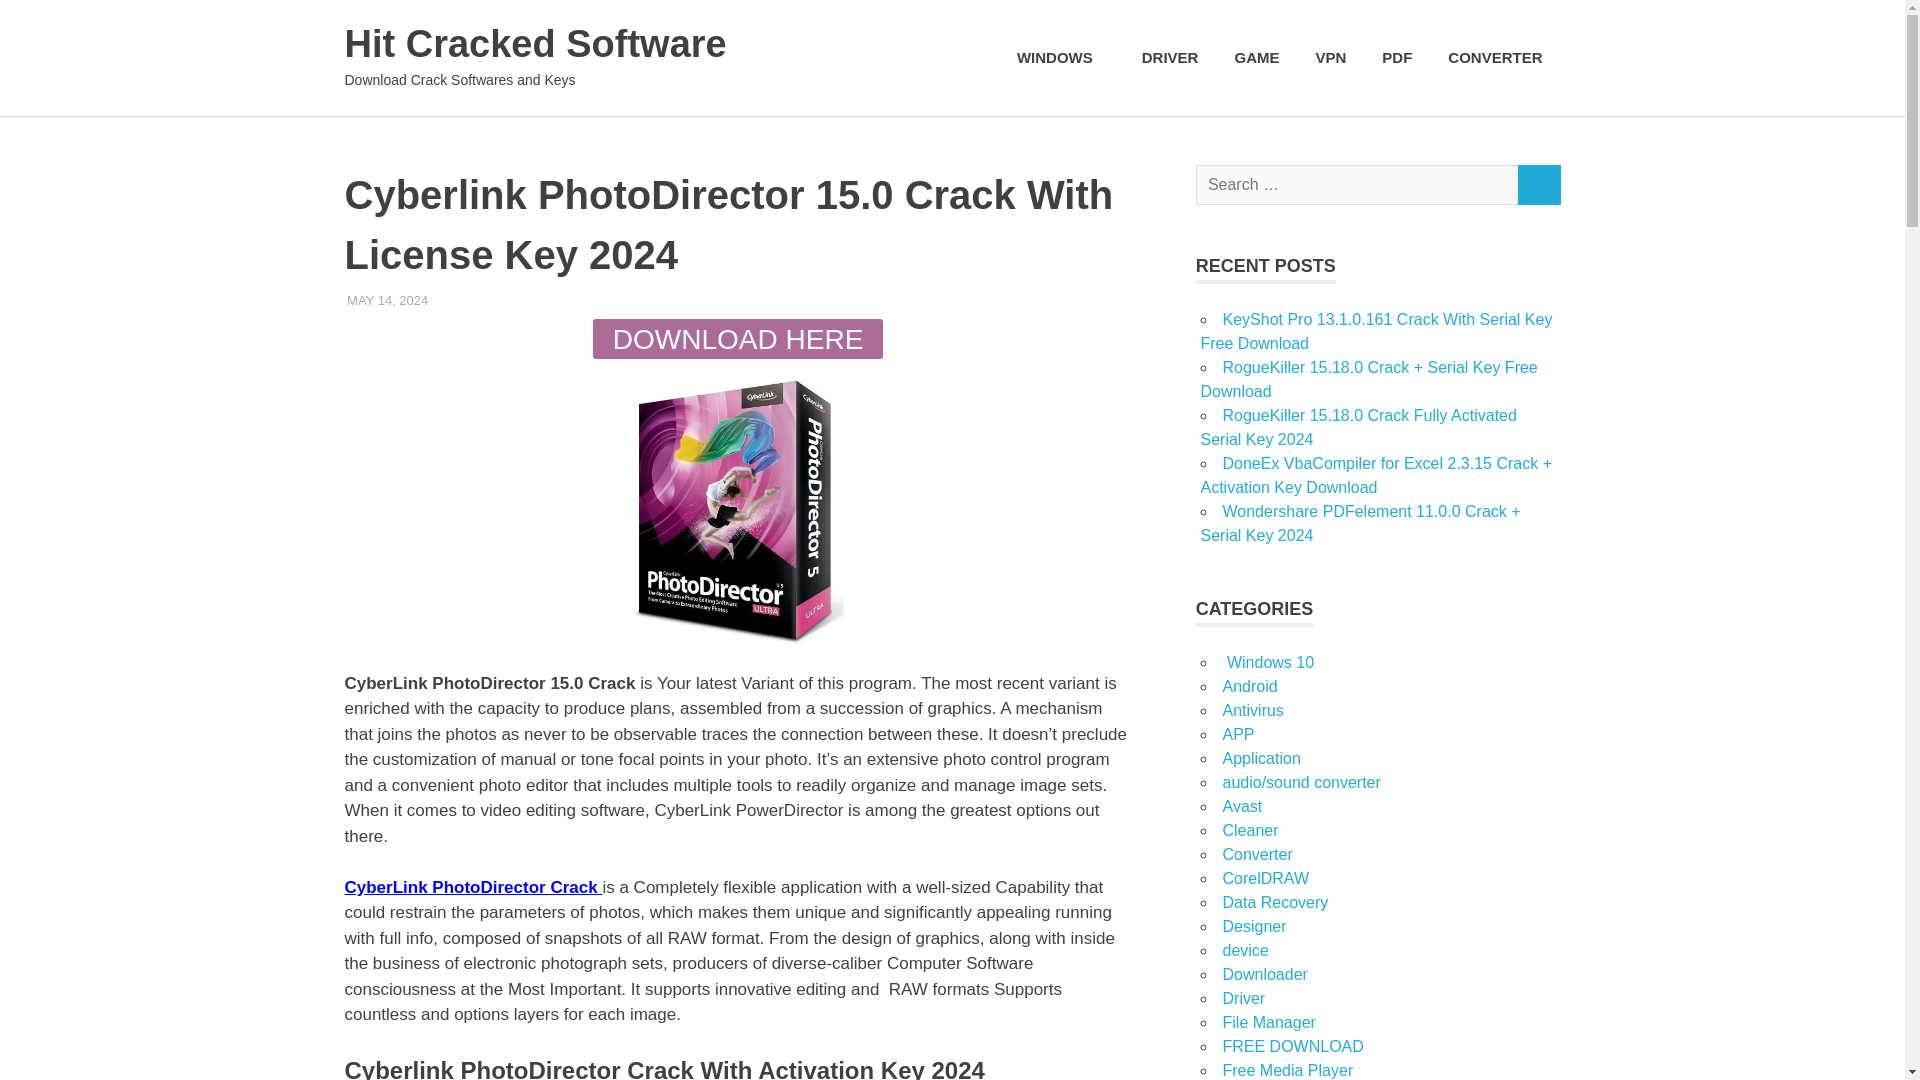  What do you see at coordinates (467, 300) in the screenshot?
I see `MULTIMEDIA` at bounding box center [467, 300].